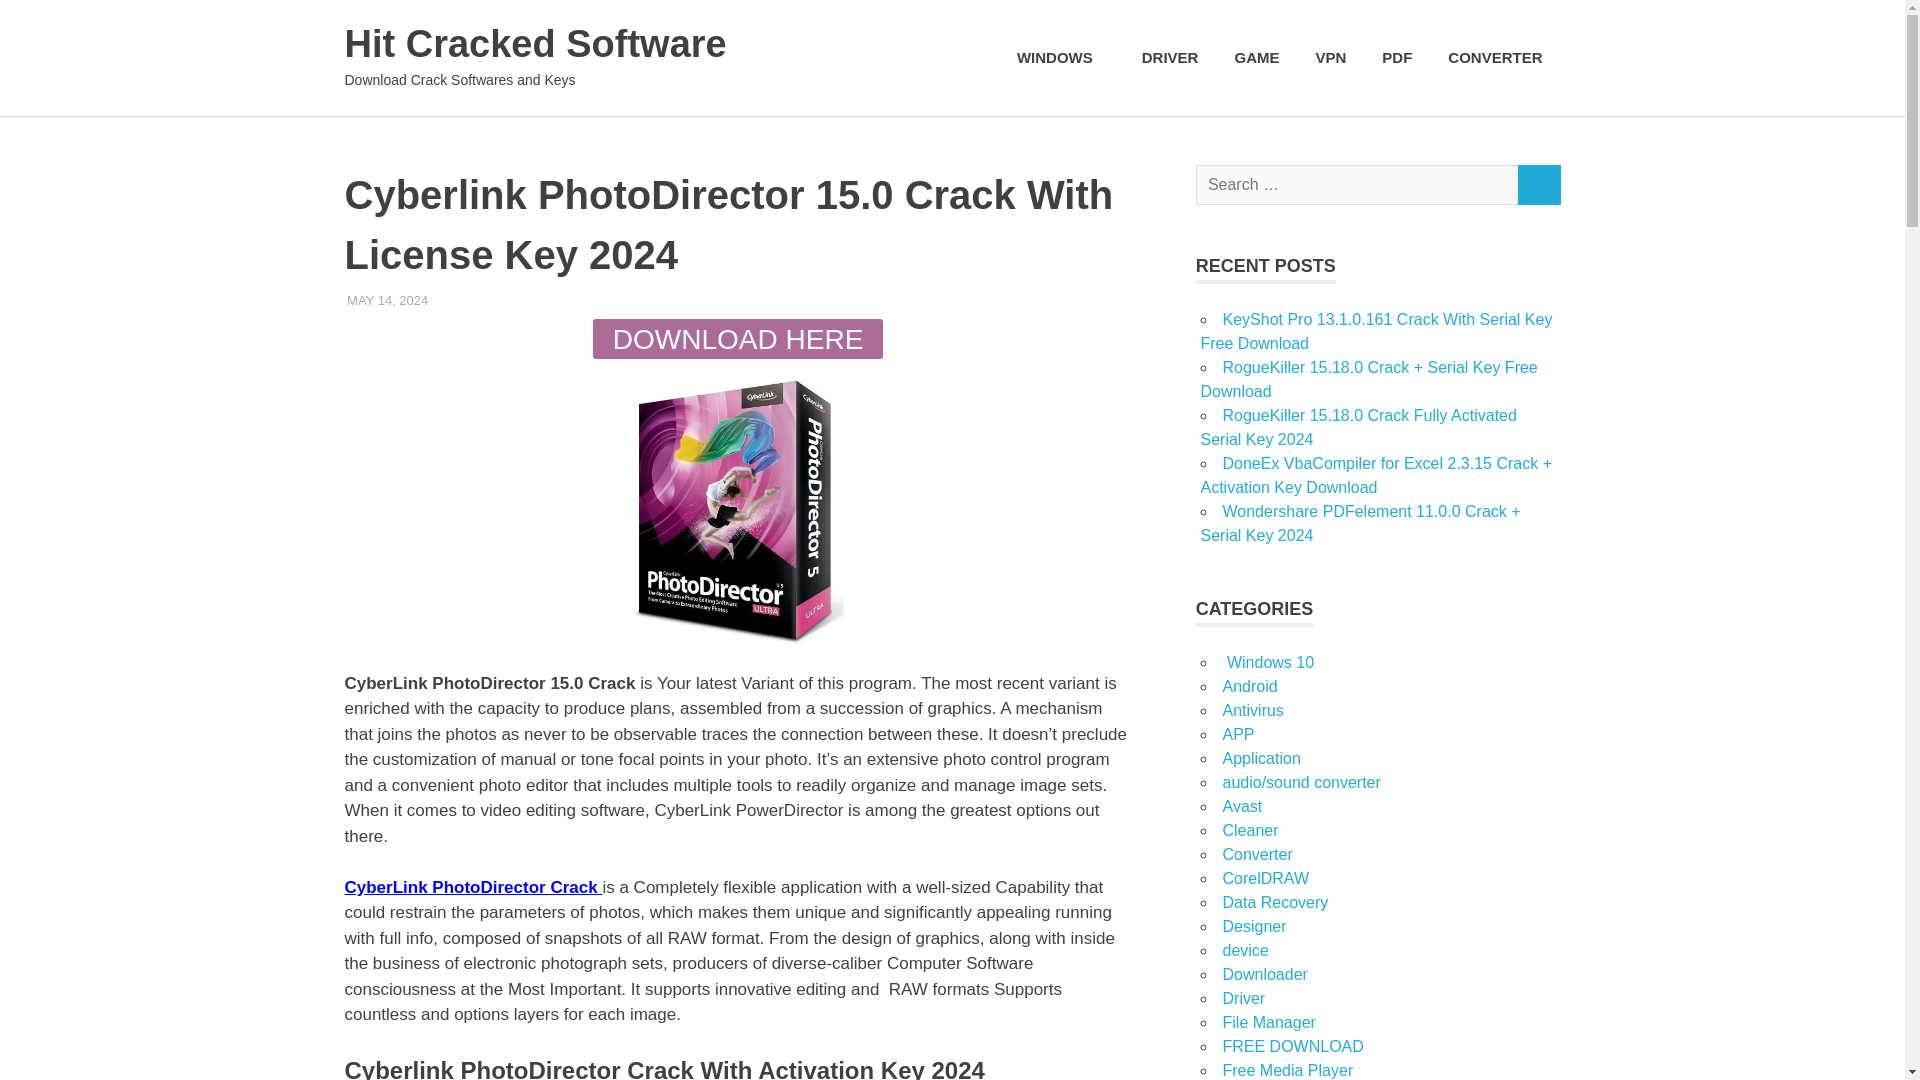  What do you see at coordinates (467, 300) in the screenshot?
I see `MULTIMEDIA` at bounding box center [467, 300].